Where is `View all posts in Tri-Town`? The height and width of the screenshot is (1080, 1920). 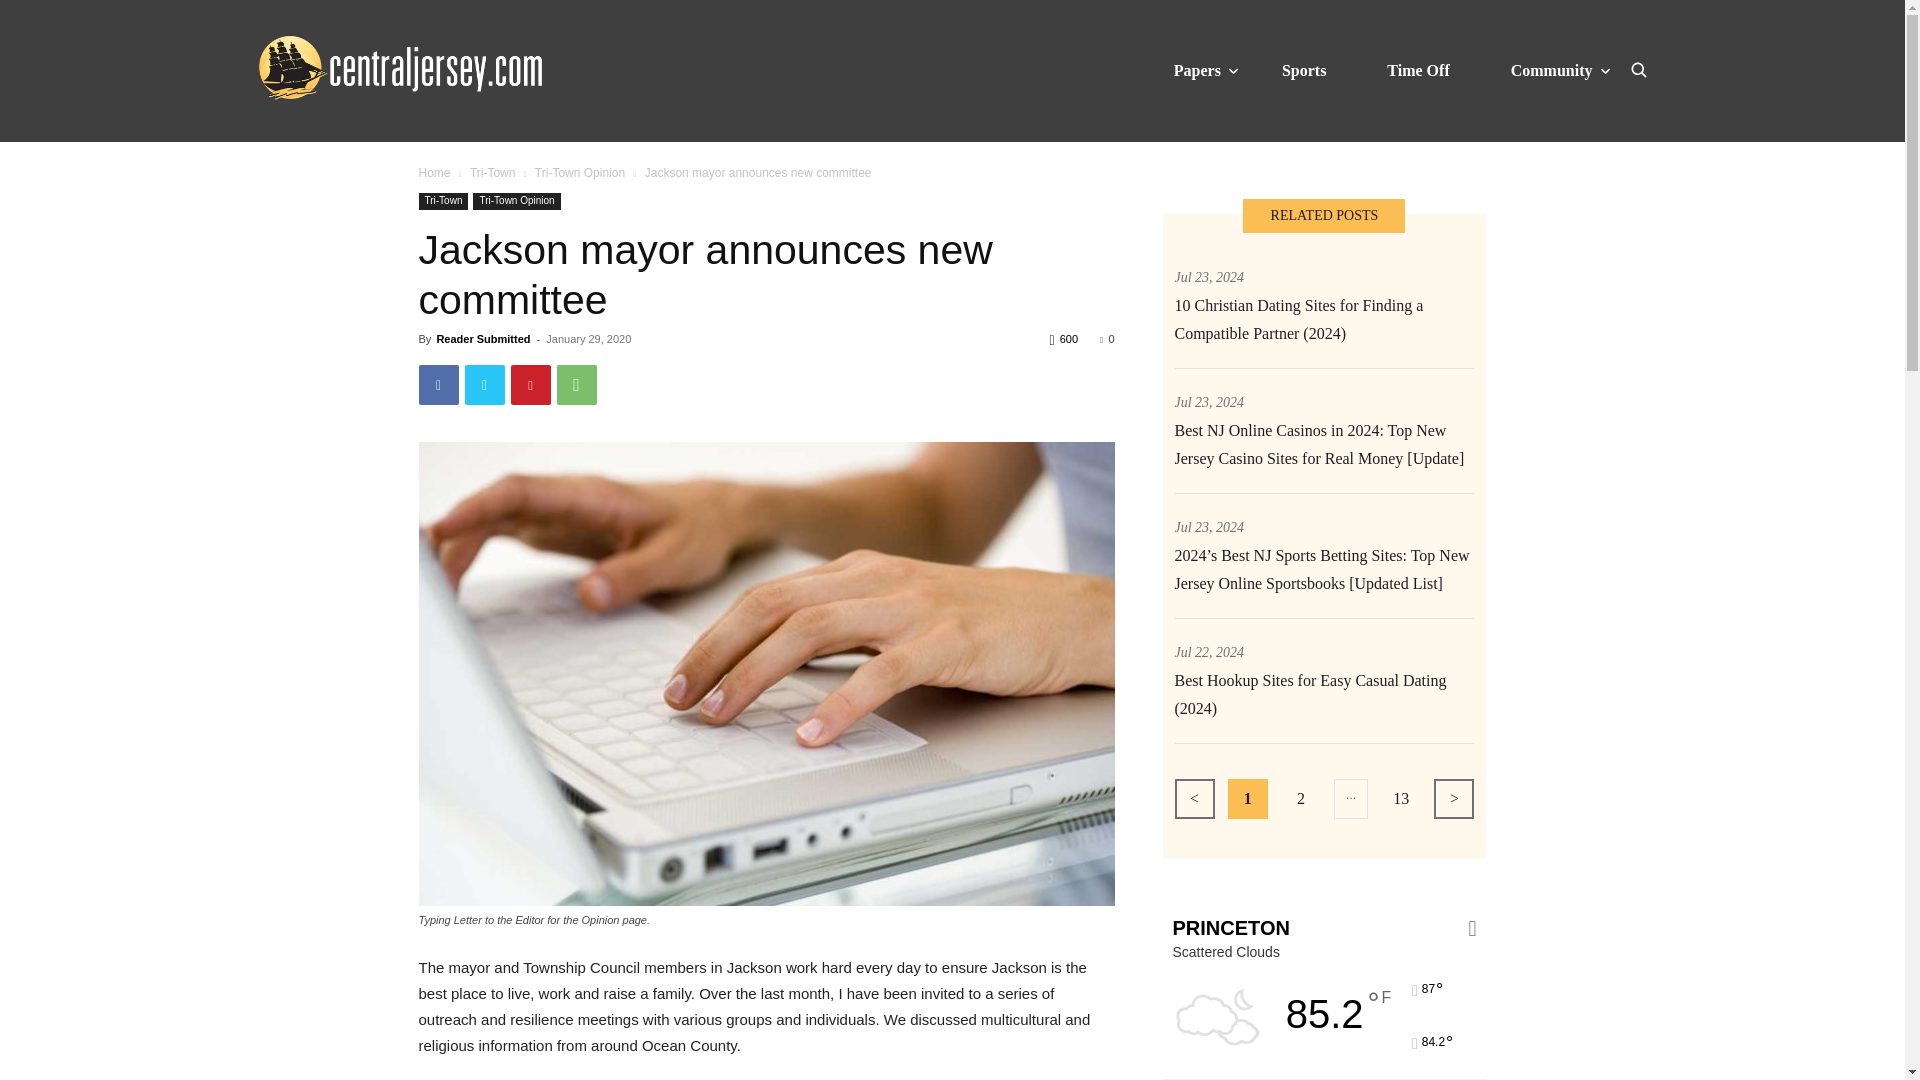 View all posts in Tri-Town is located at coordinates (493, 173).